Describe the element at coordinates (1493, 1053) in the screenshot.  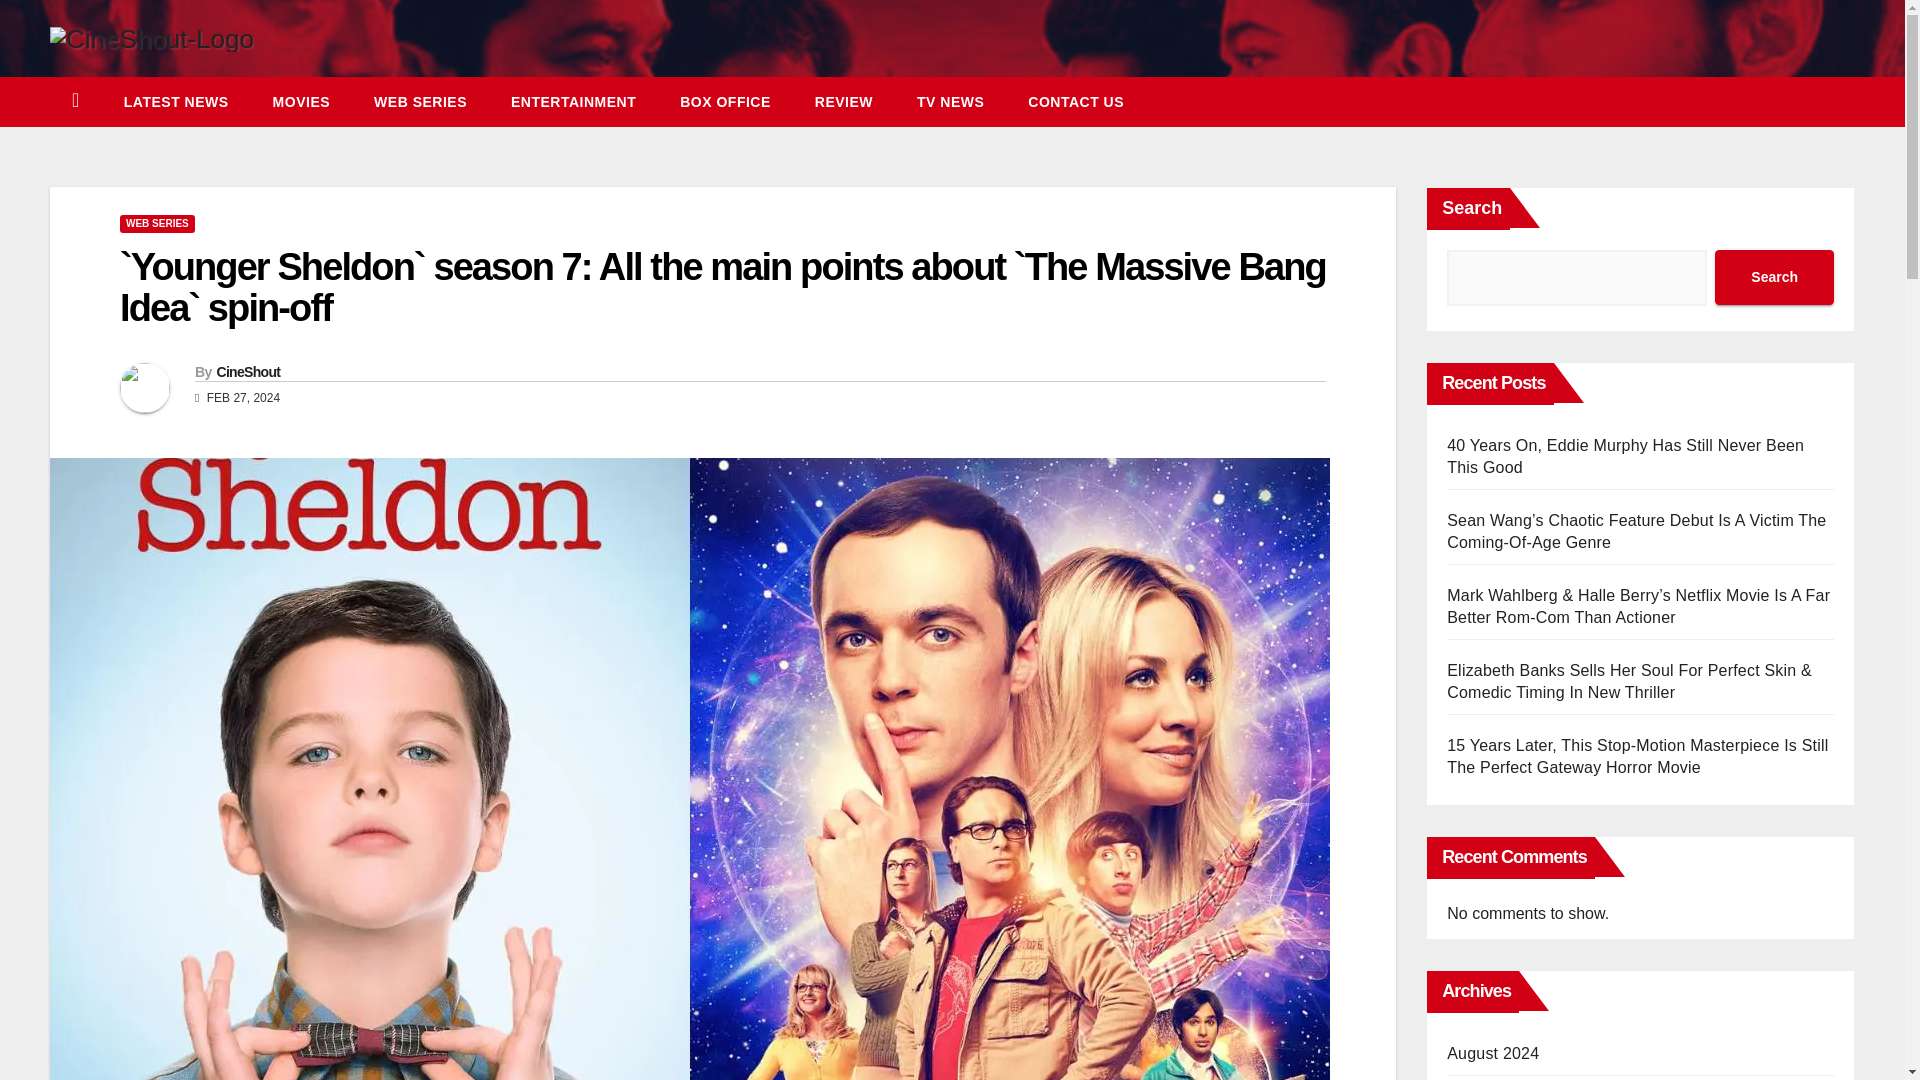
I see `August 2024` at that location.